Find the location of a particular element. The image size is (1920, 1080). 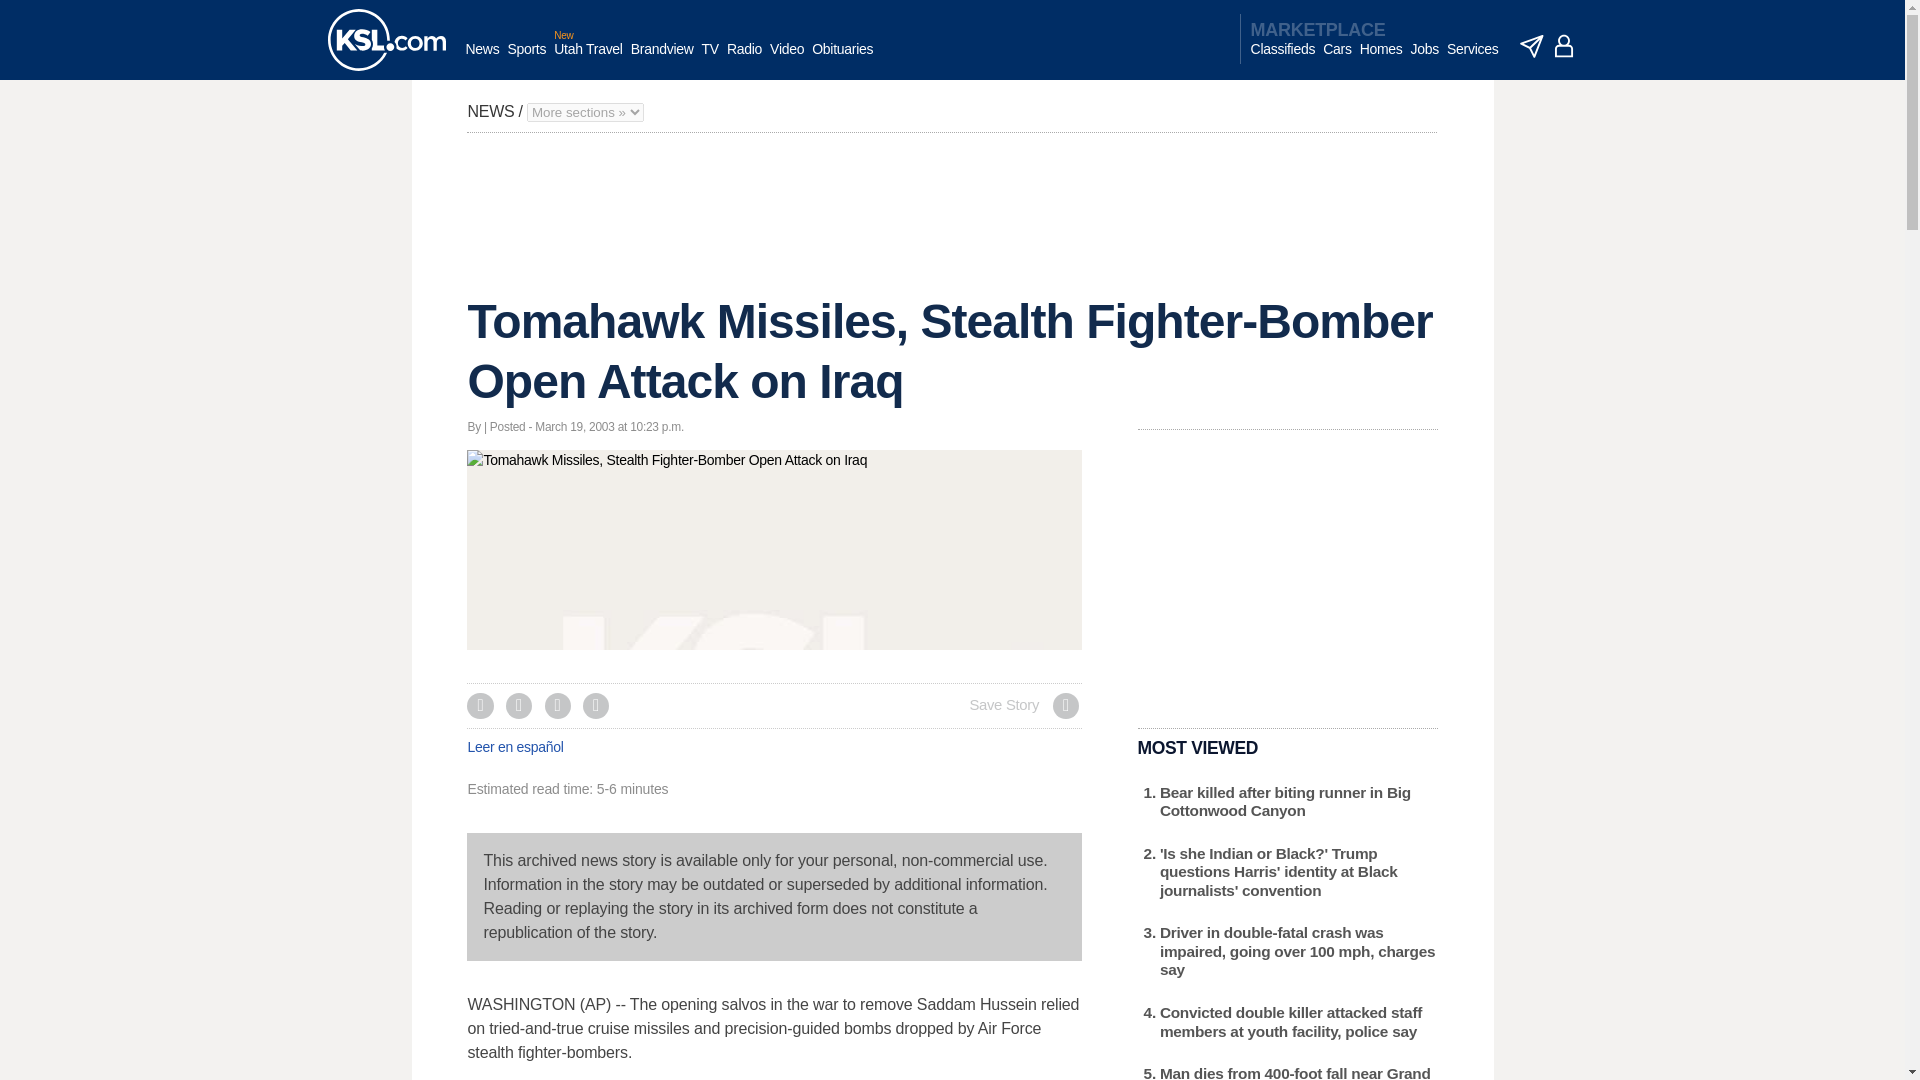

Sports is located at coordinates (526, 59).